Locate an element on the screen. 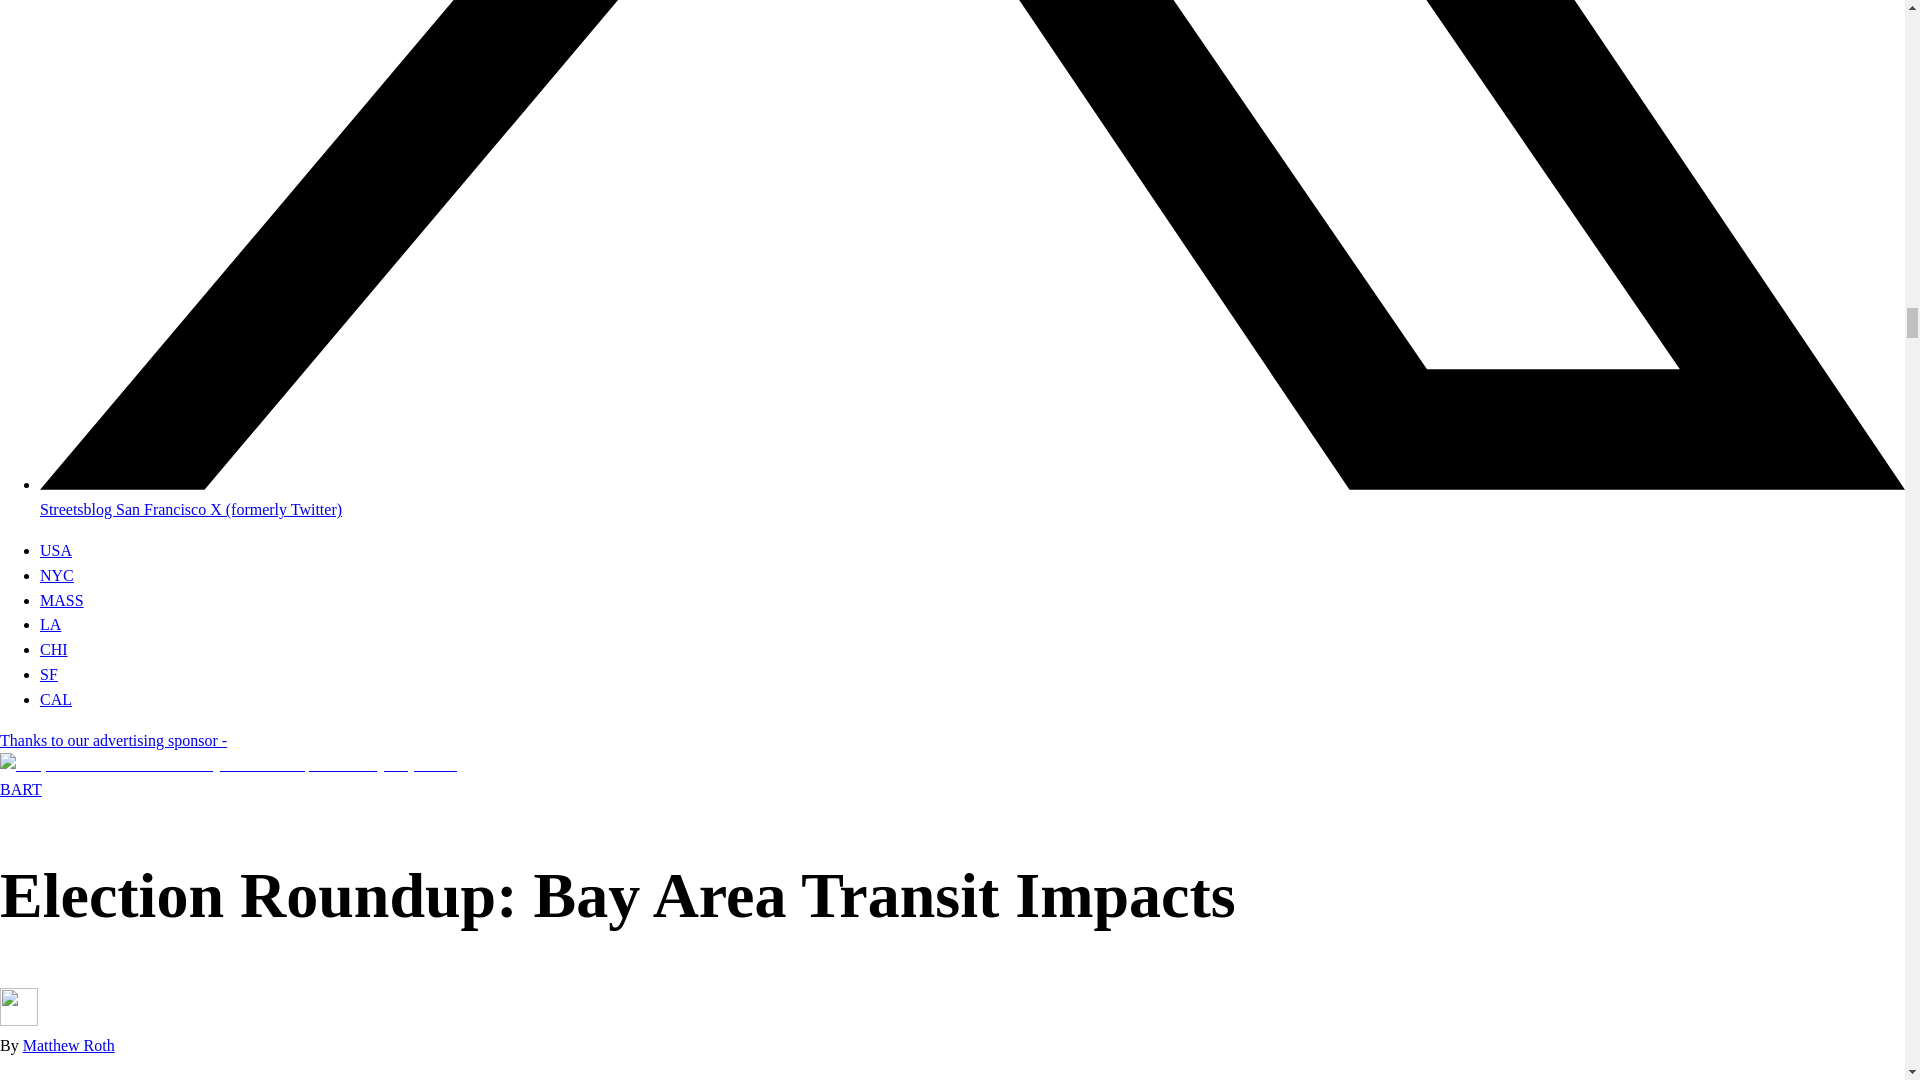  SF is located at coordinates (48, 674).